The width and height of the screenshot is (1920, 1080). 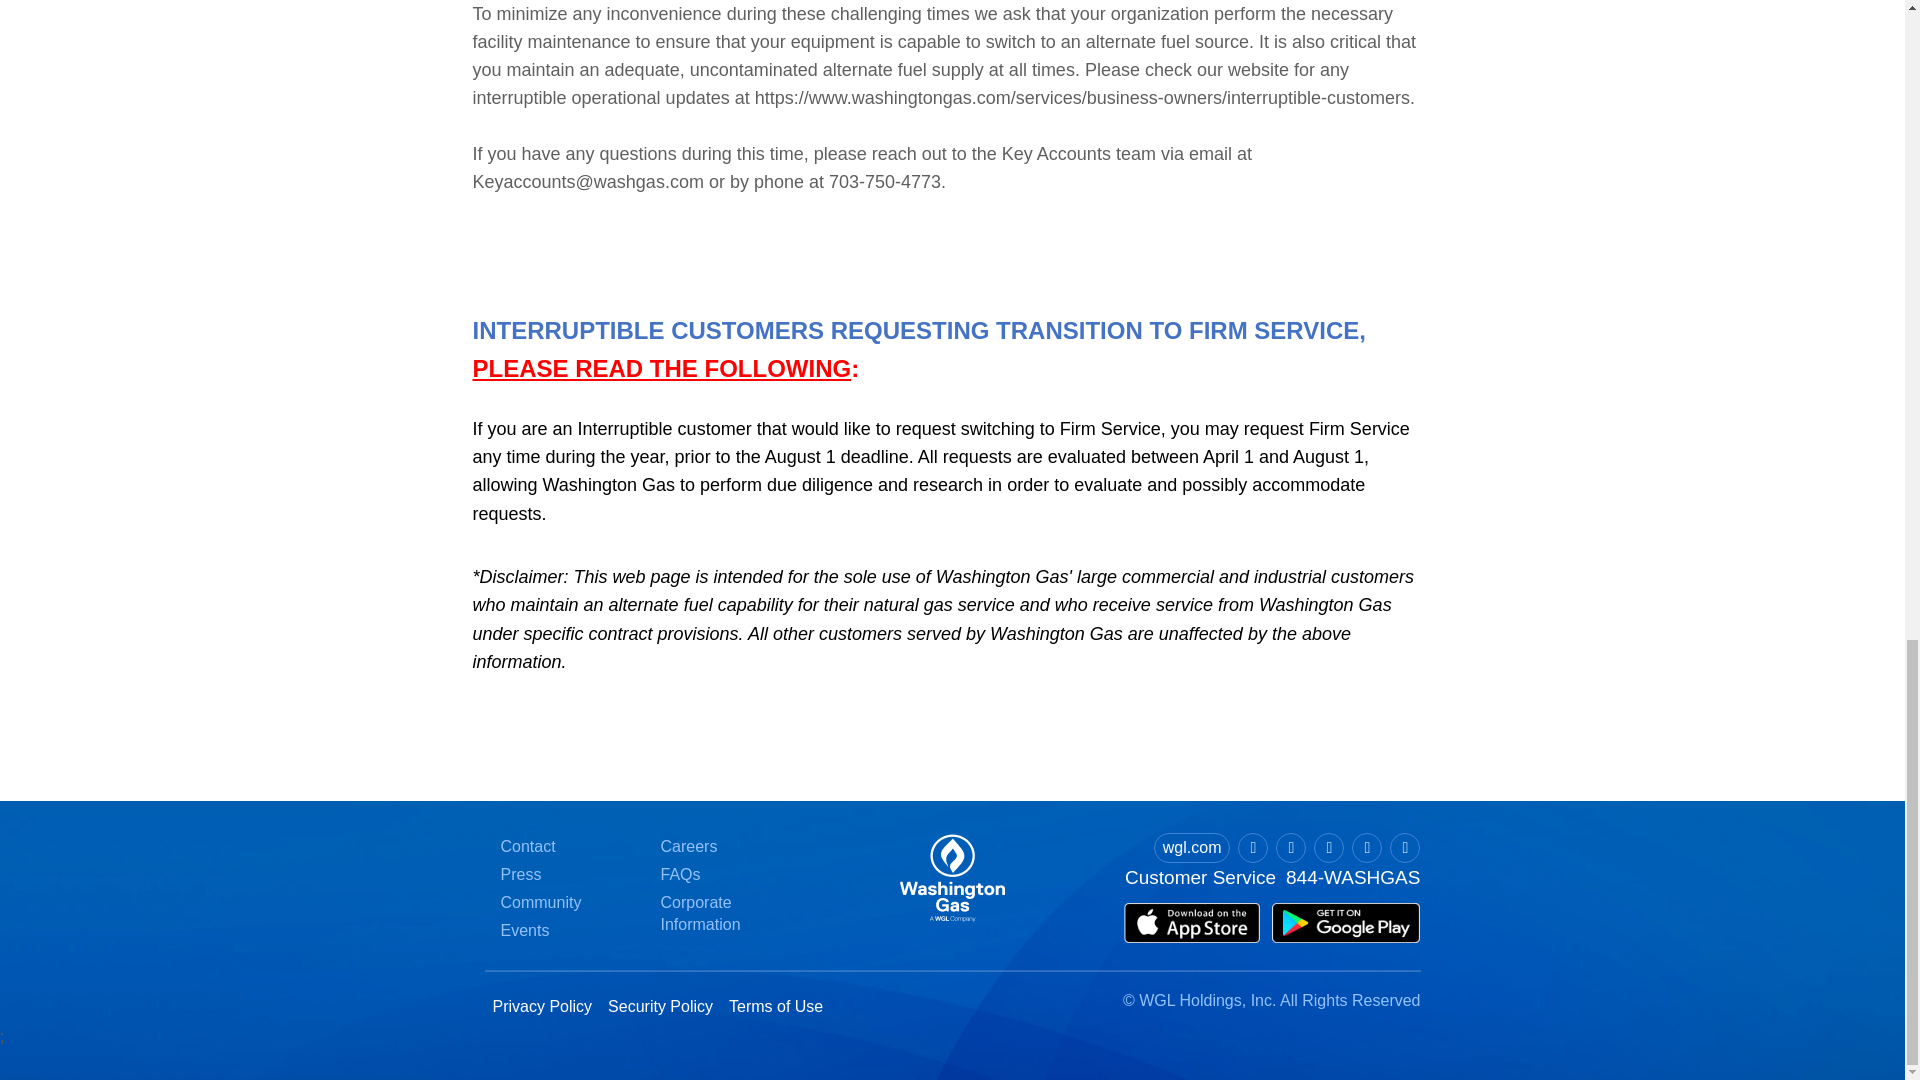 What do you see at coordinates (1366, 847) in the screenshot?
I see `youtube-play` at bounding box center [1366, 847].